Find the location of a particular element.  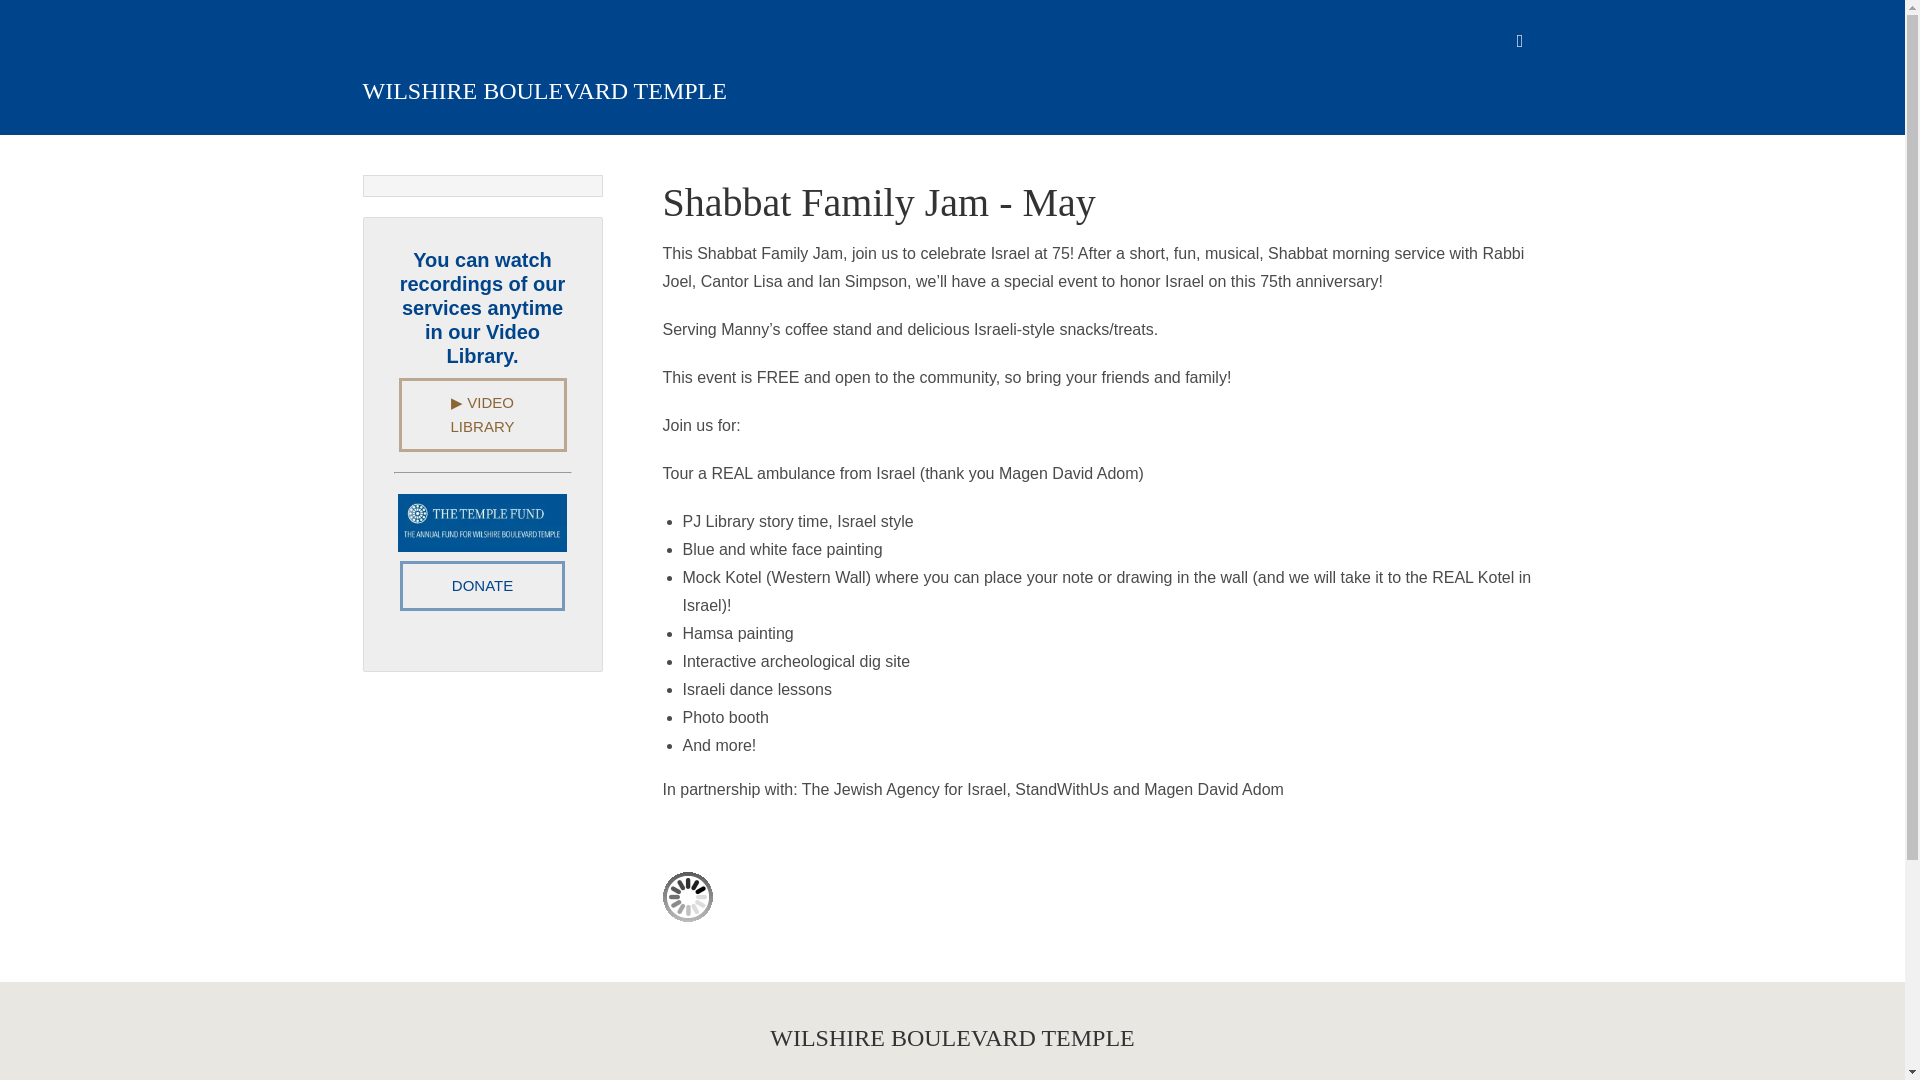

WILSHIRE BOULEVARD TEMPLE is located at coordinates (544, 90).